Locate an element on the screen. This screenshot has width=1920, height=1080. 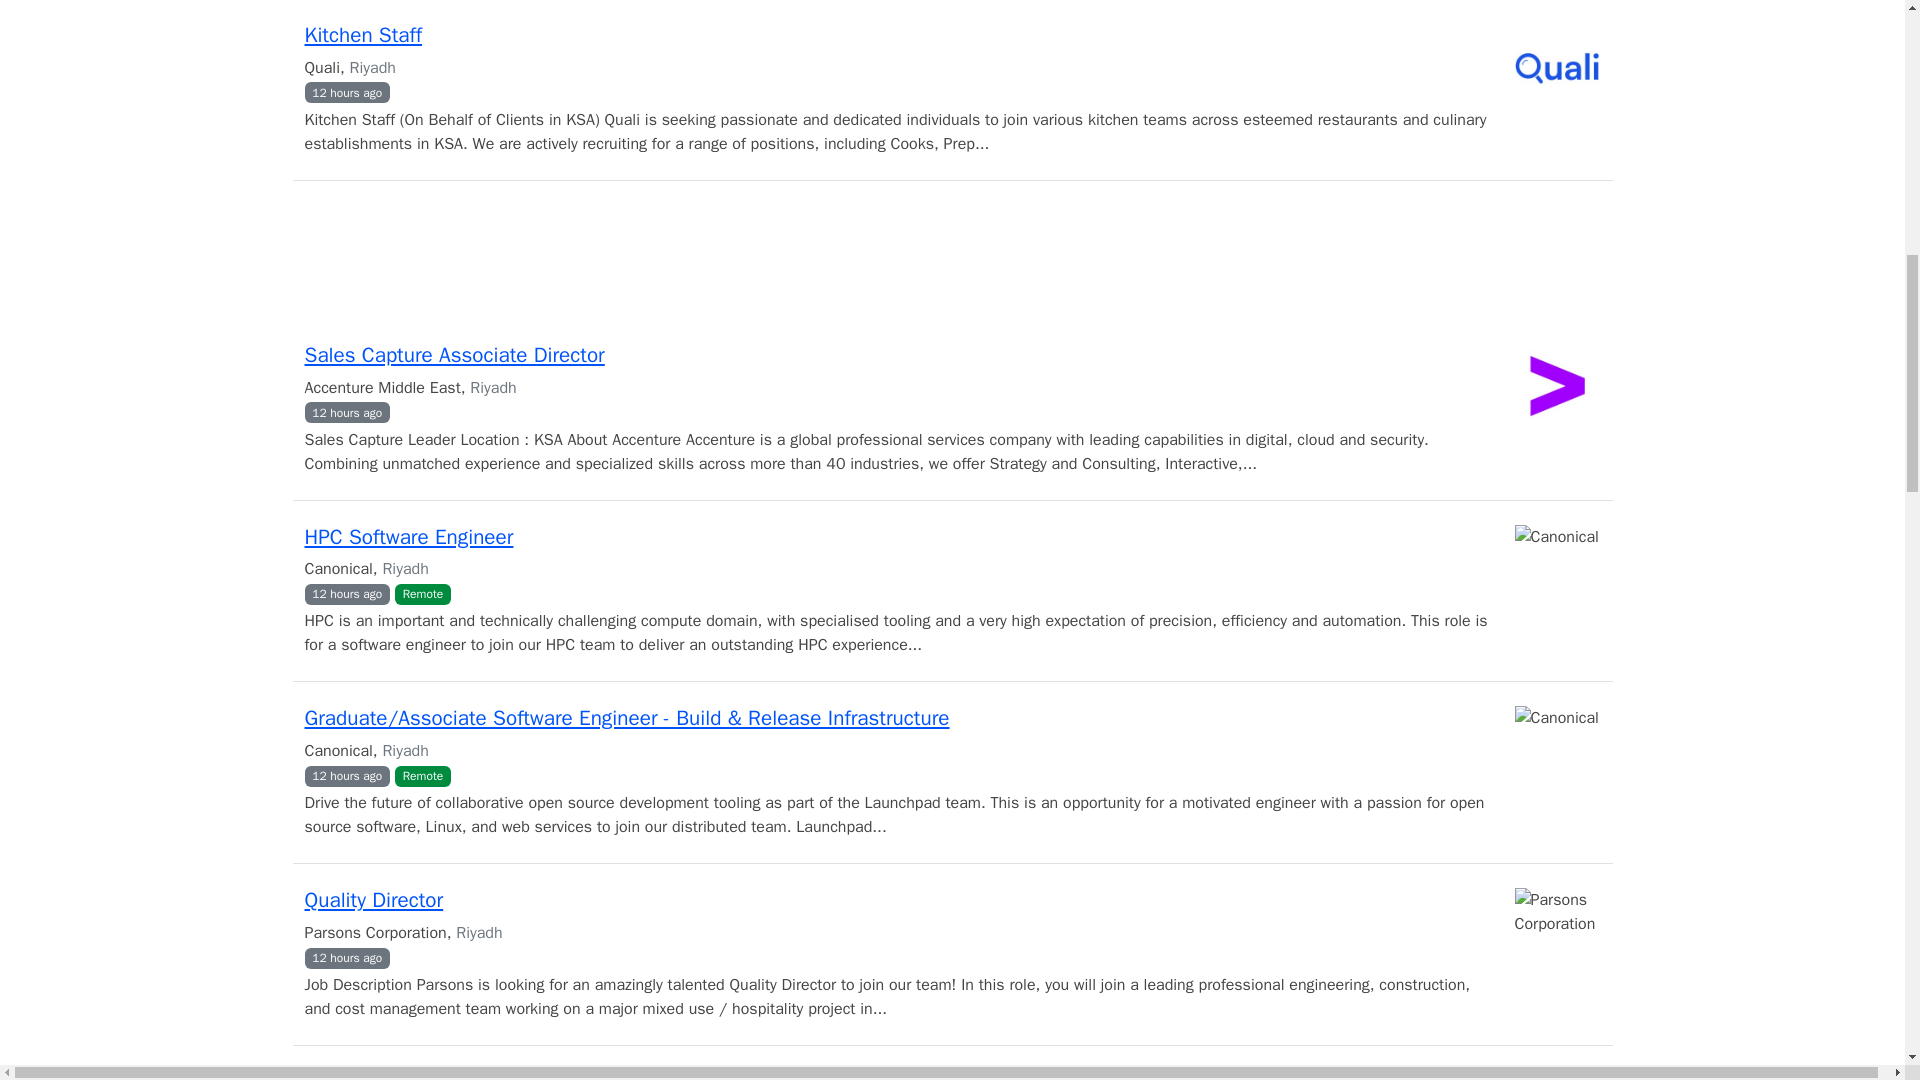
Kitchen Staff is located at coordinates (362, 34).